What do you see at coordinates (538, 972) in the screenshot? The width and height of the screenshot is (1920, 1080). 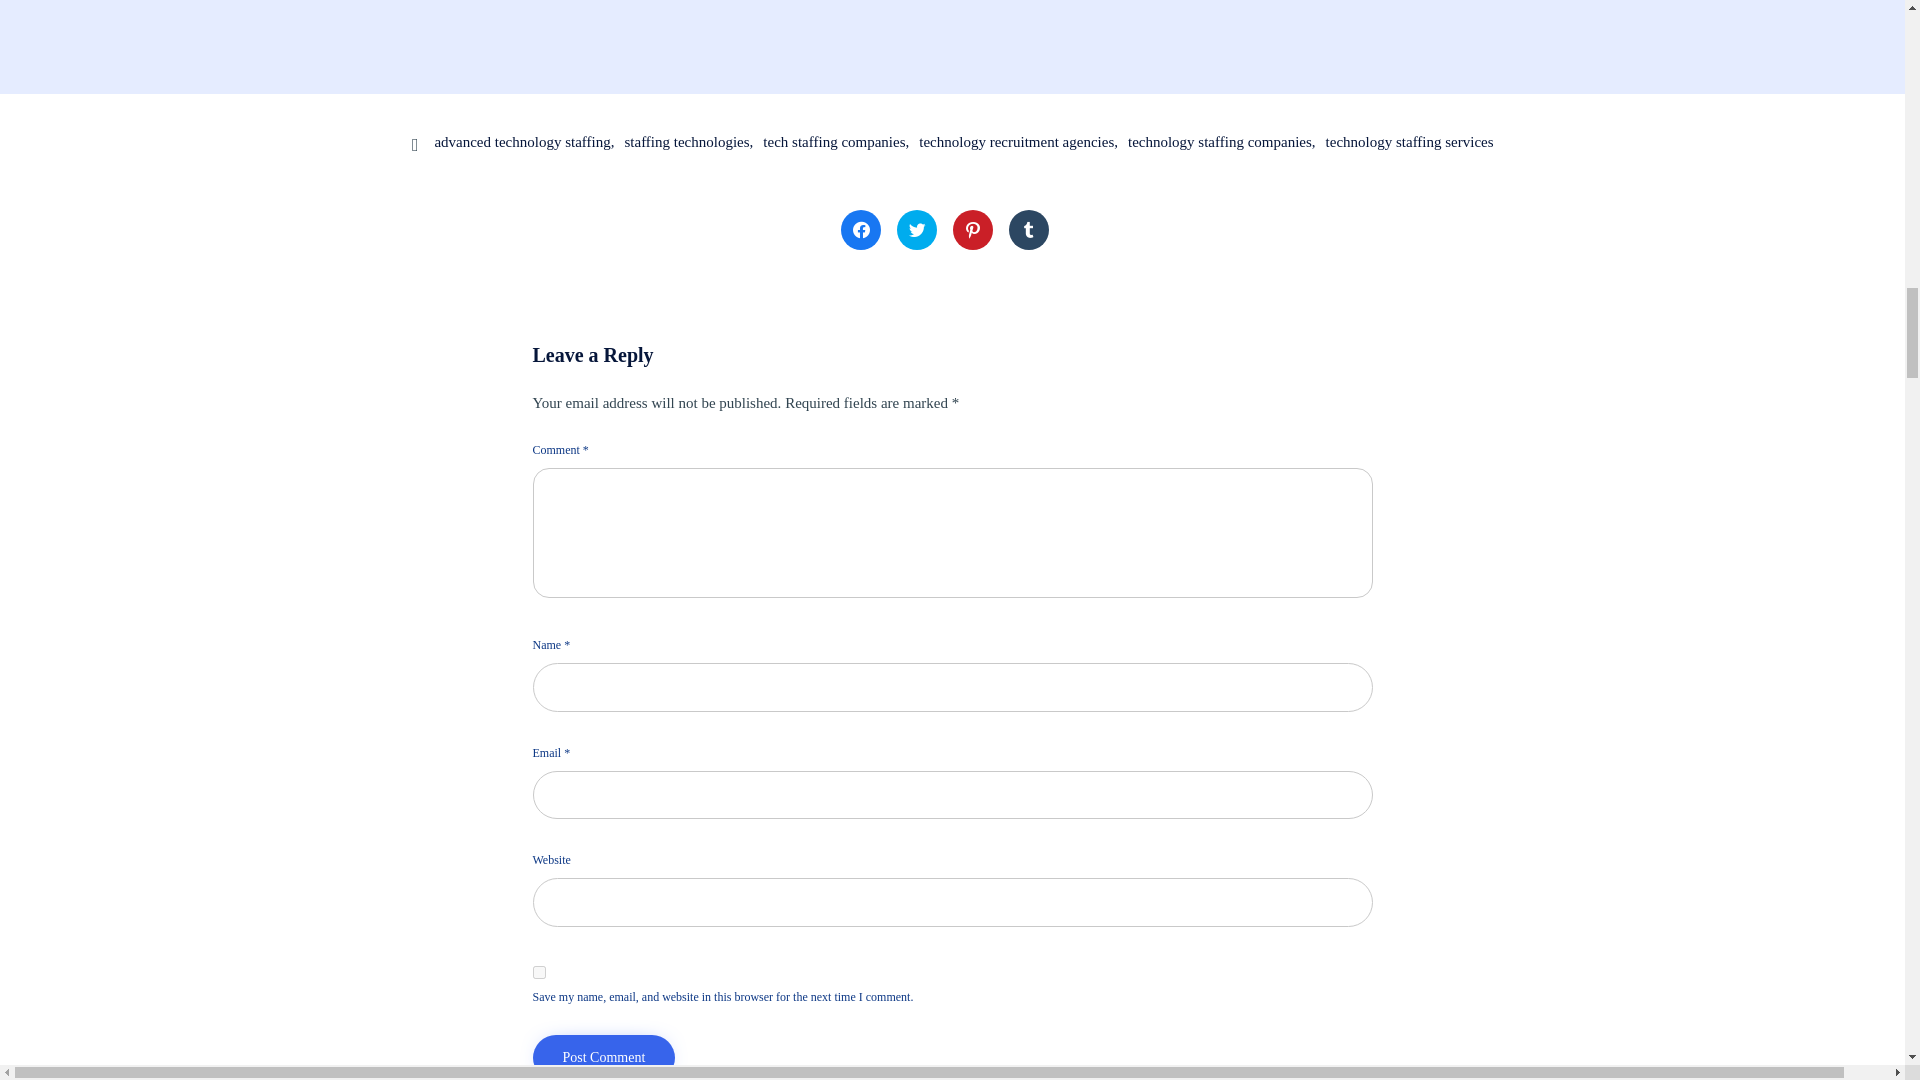 I see `yes` at bounding box center [538, 972].